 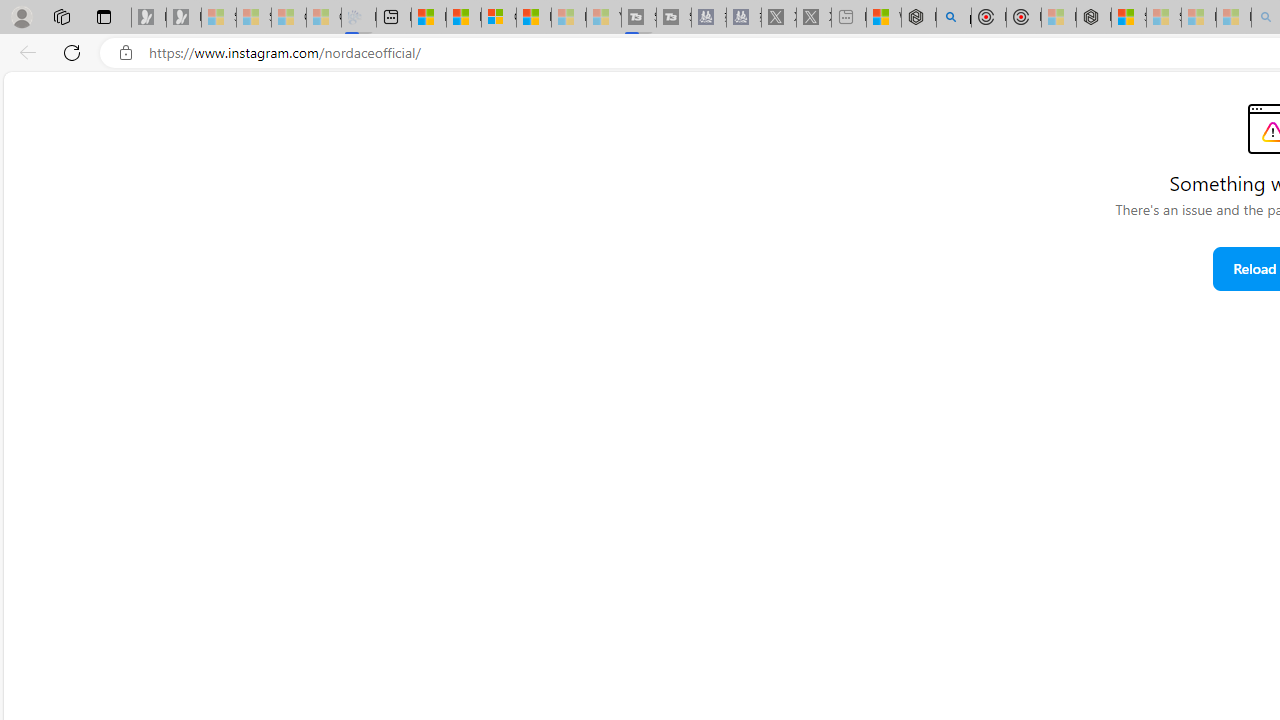 I want to click on Microsoft Start - Sleeping, so click(x=568, y=18).